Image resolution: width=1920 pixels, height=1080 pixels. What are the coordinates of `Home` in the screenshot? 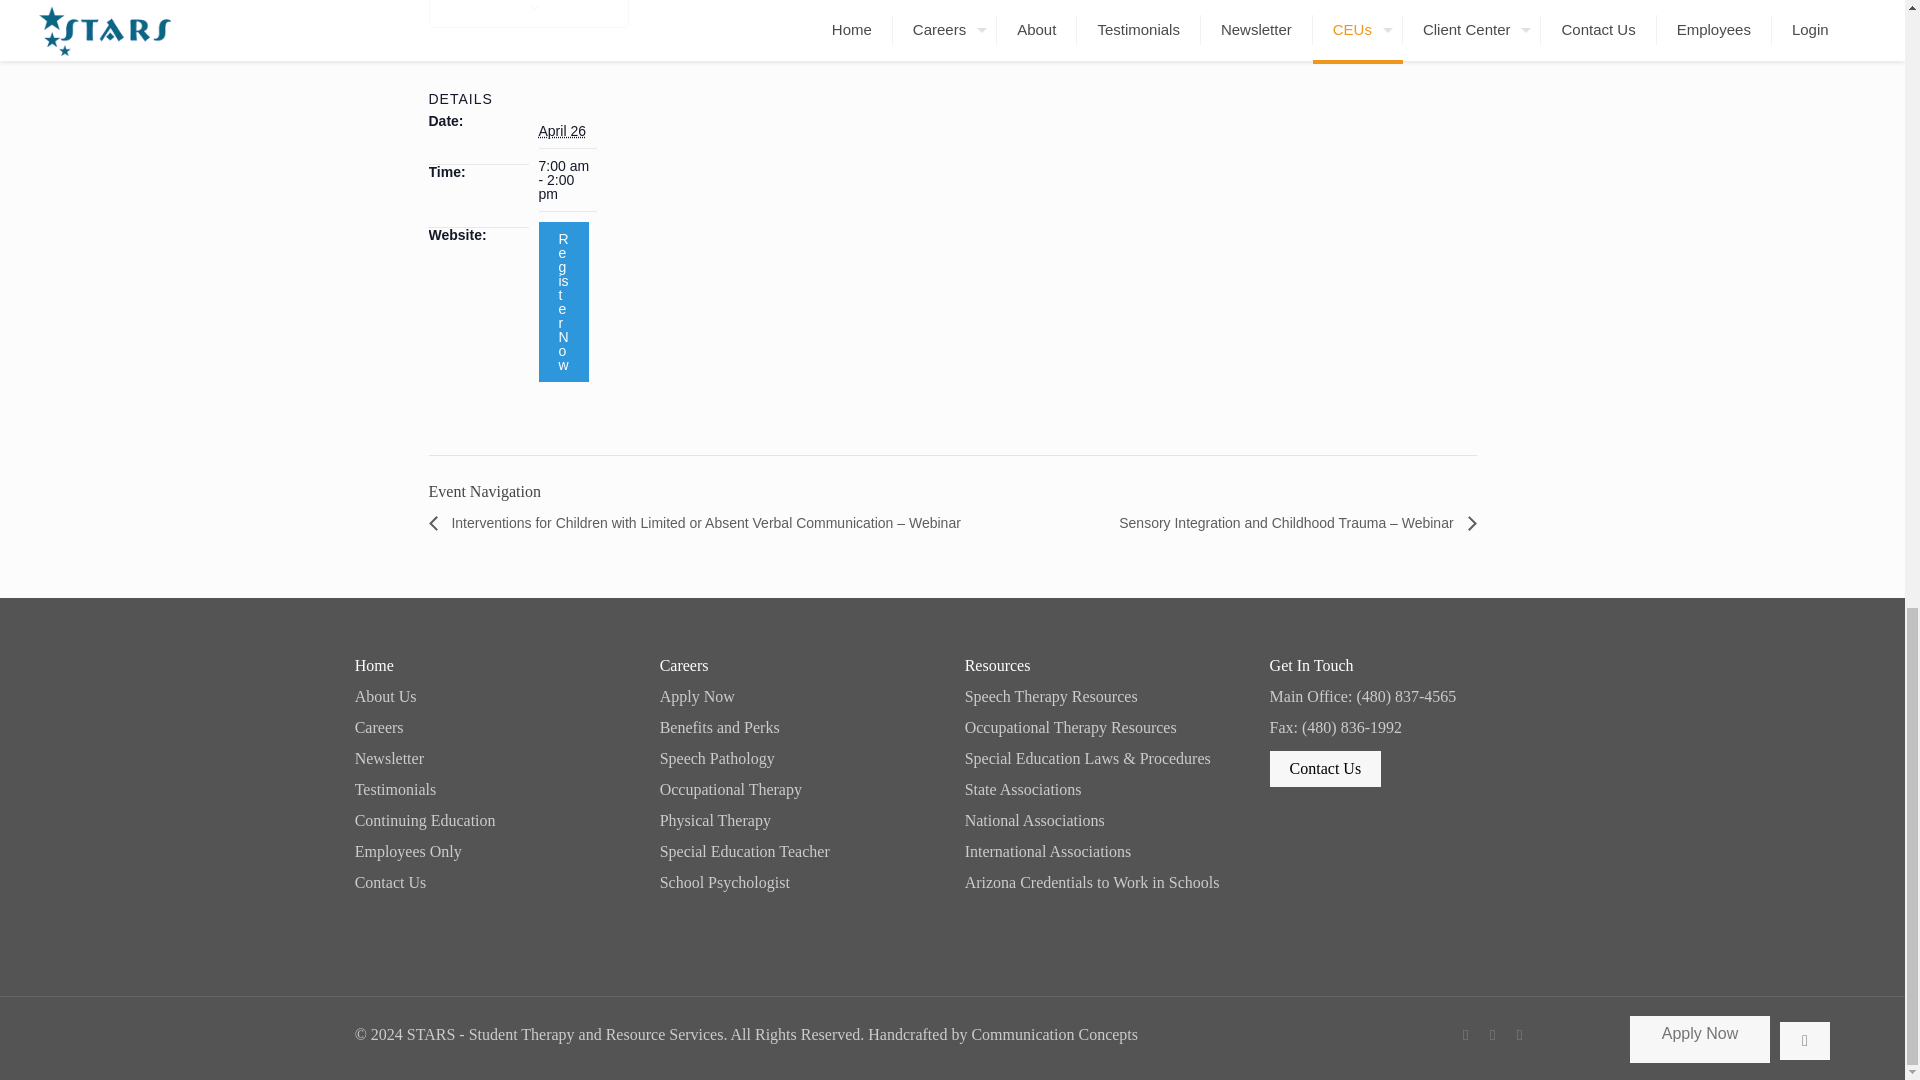 It's located at (495, 665).